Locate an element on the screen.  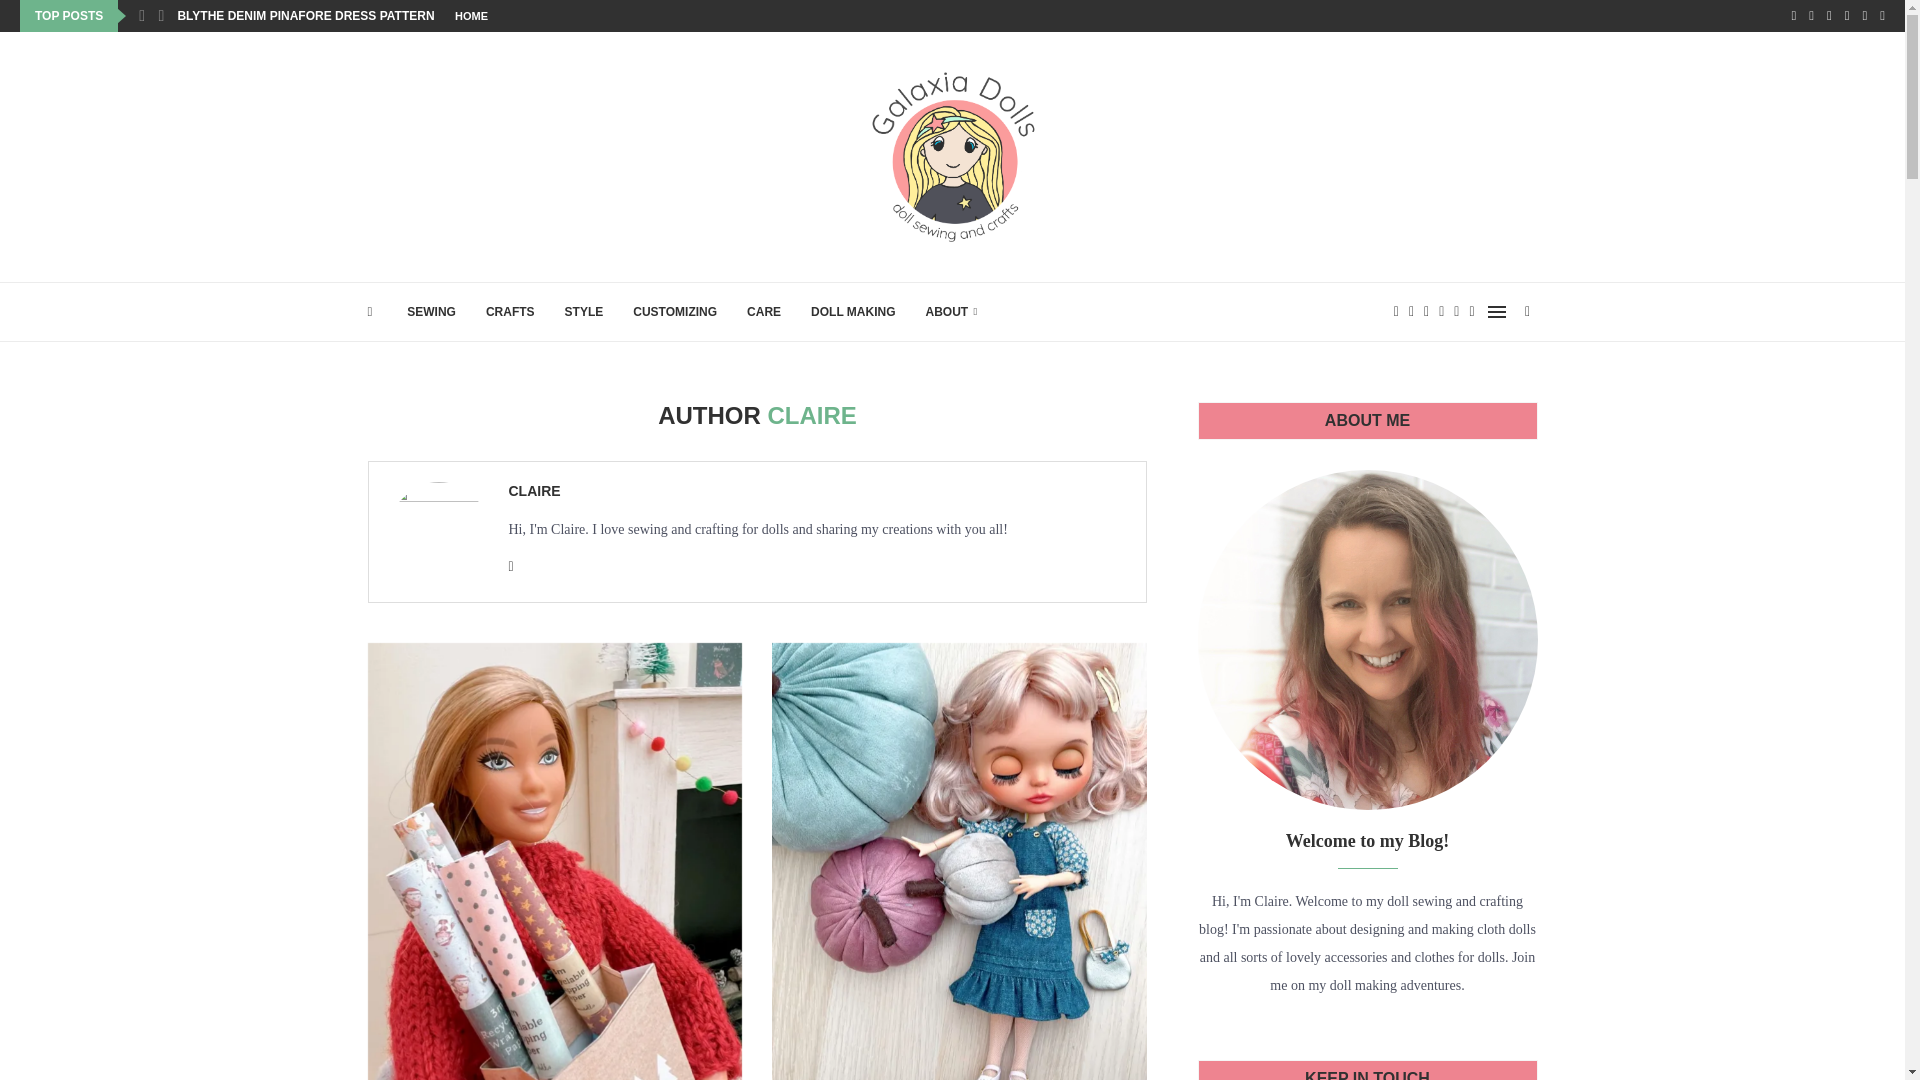
DOLL MAKING is located at coordinates (852, 312).